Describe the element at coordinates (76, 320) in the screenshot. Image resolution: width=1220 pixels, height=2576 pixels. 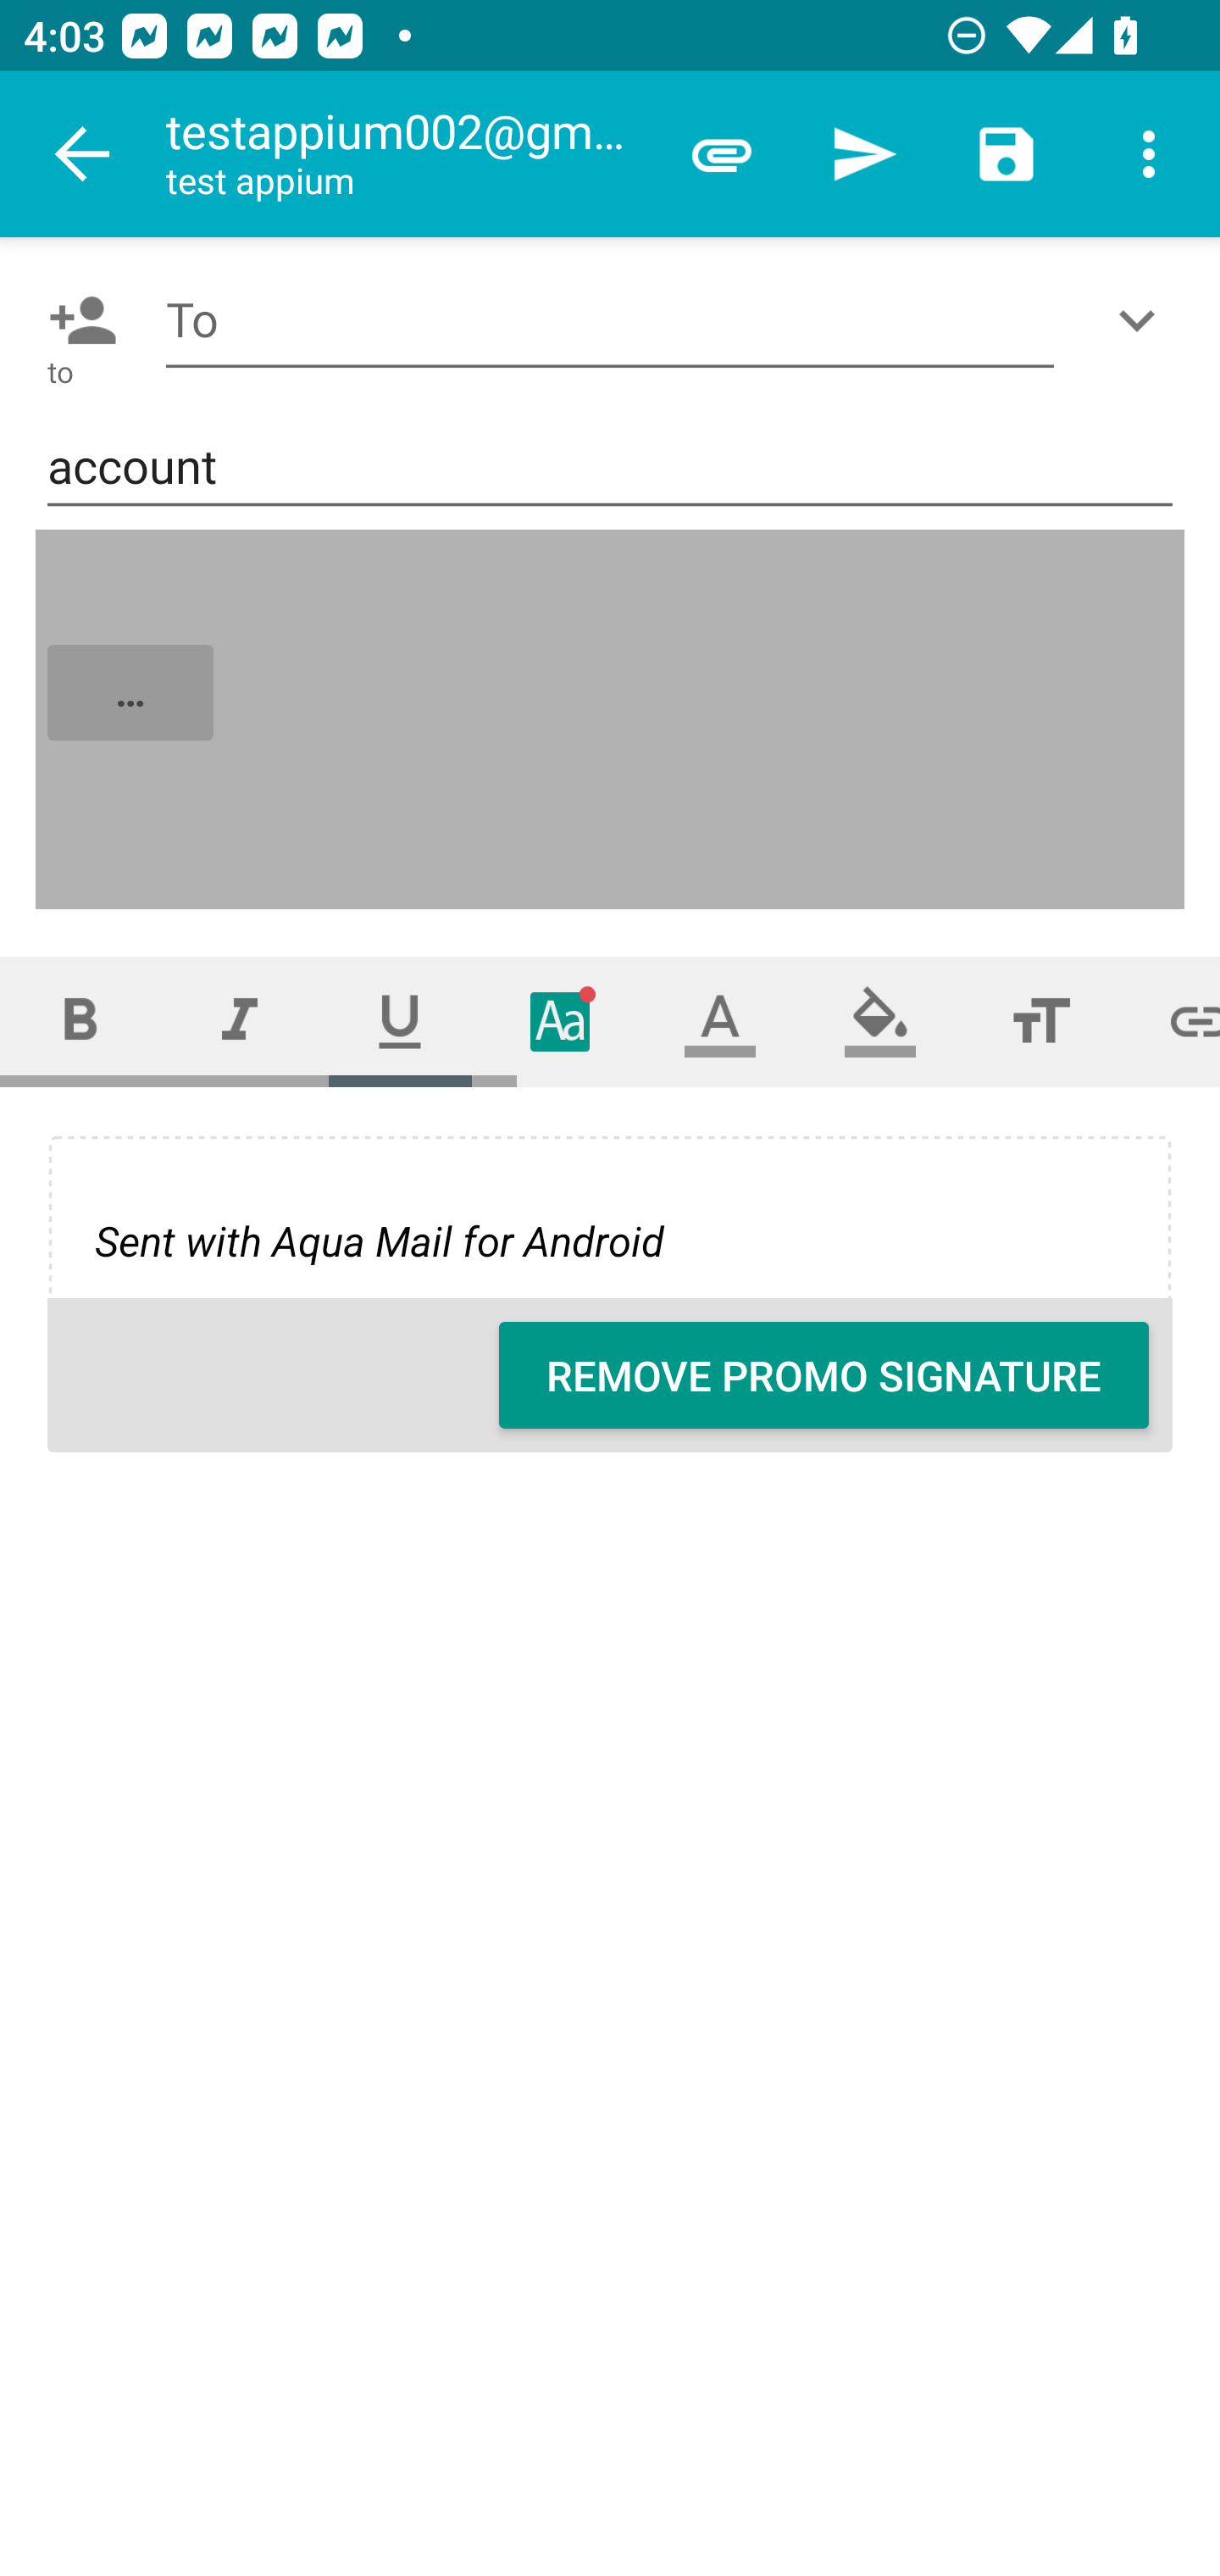
I see `Pick contact: To` at that location.